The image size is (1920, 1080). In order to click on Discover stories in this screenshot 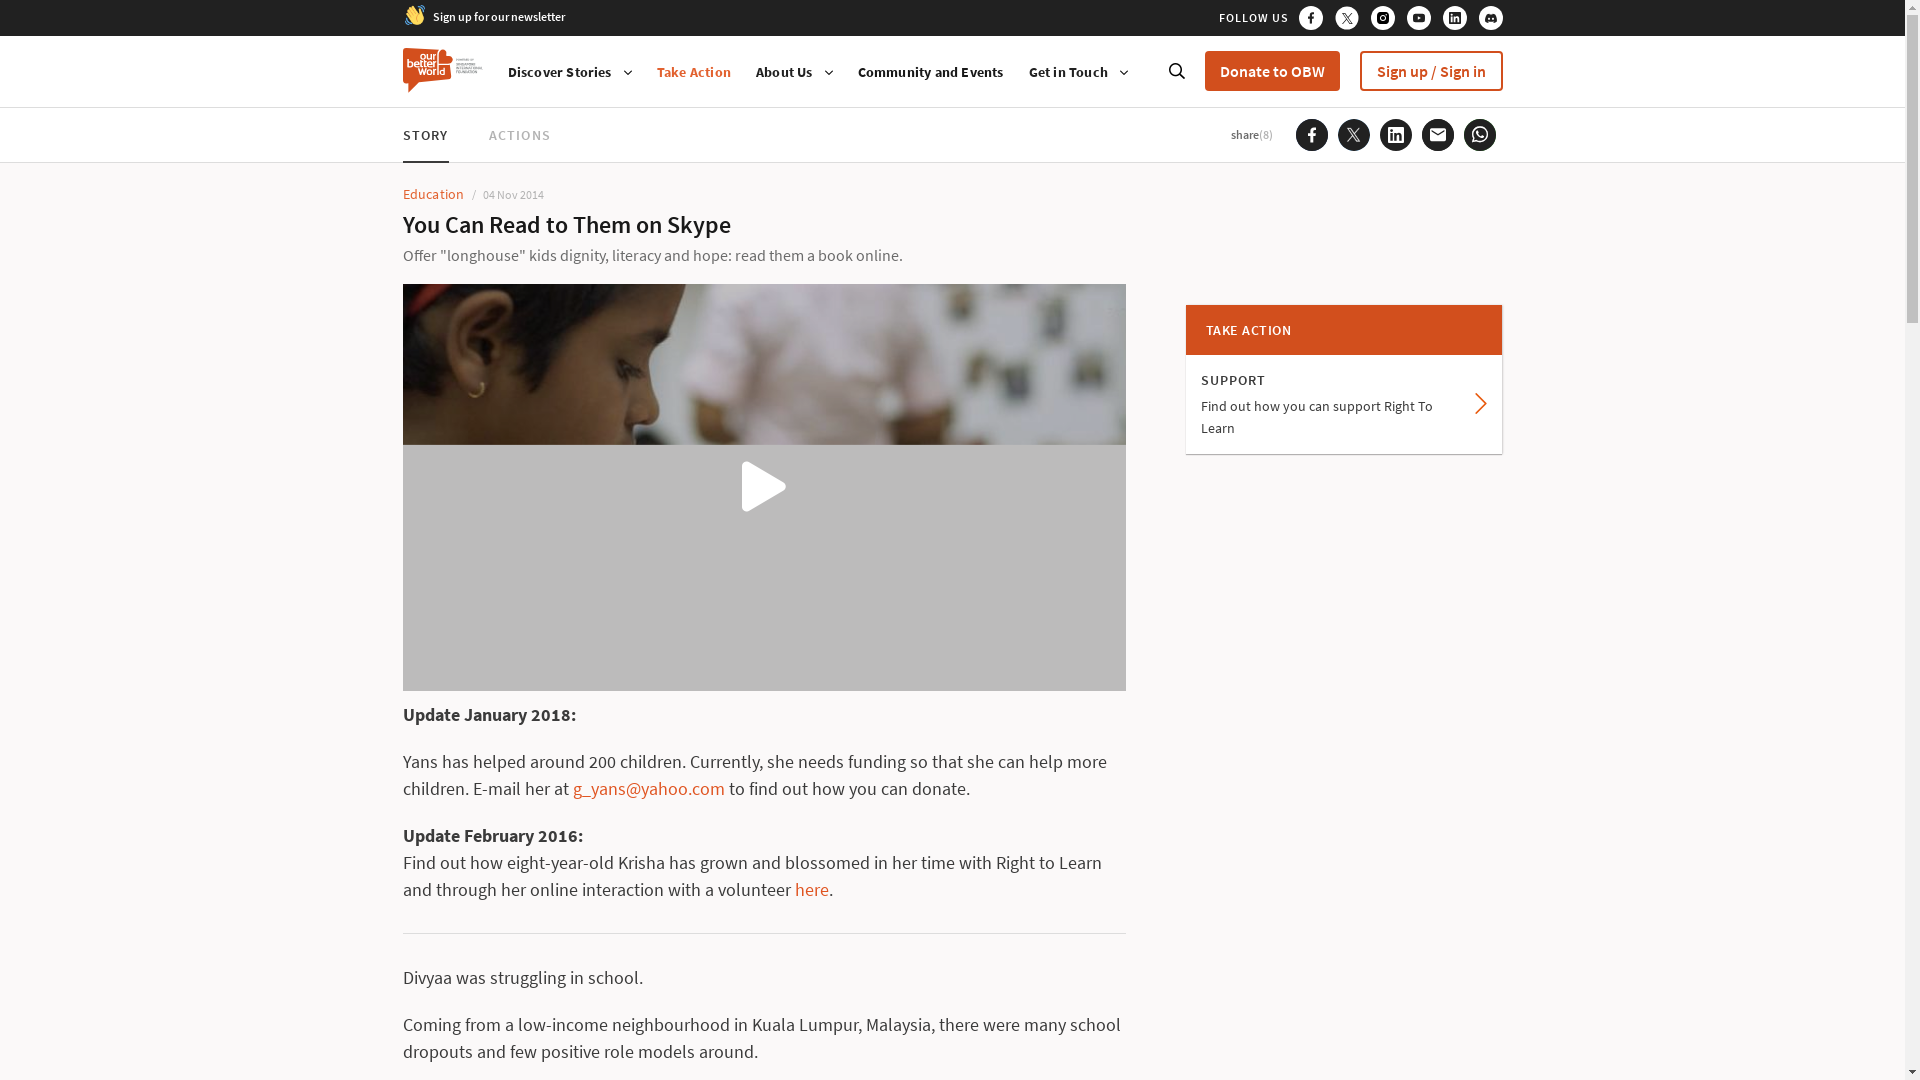, I will do `click(784, 72)`.